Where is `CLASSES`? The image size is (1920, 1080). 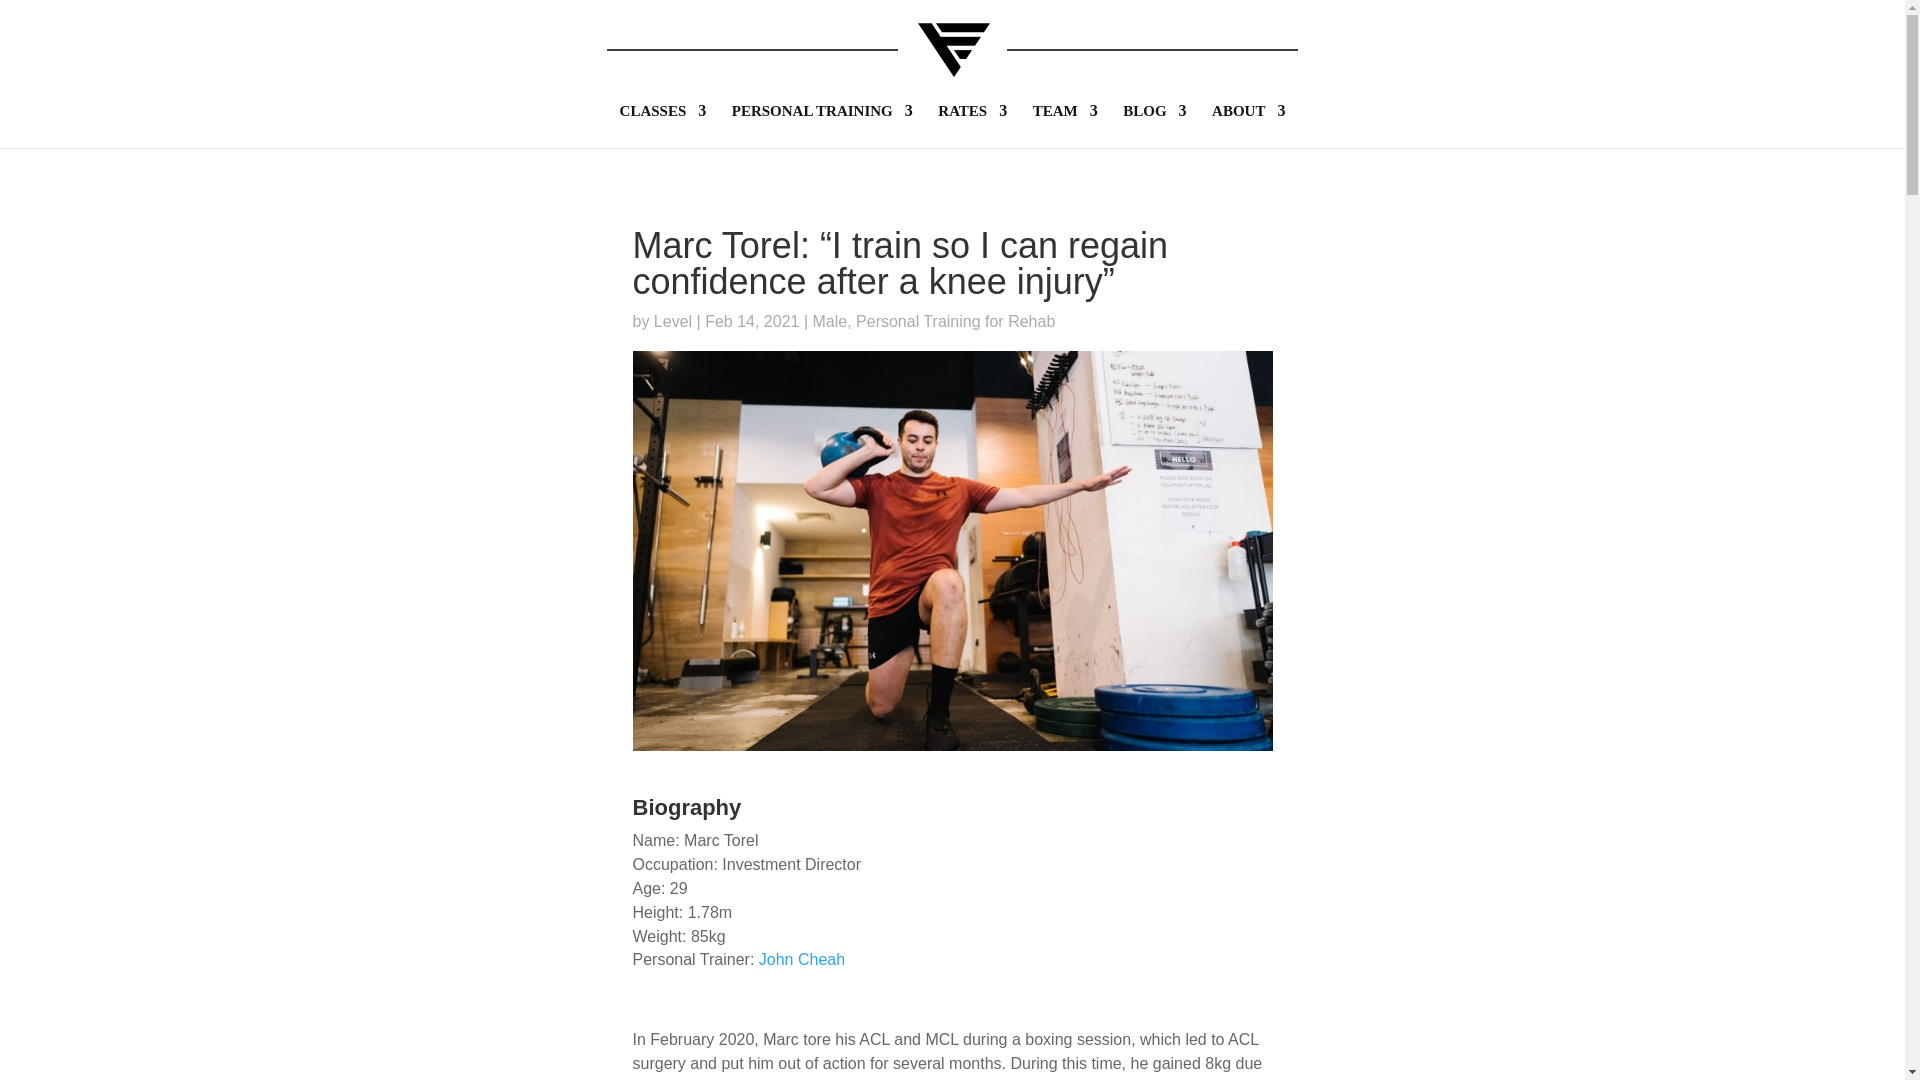
CLASSES is located at coordinates (663, 125).